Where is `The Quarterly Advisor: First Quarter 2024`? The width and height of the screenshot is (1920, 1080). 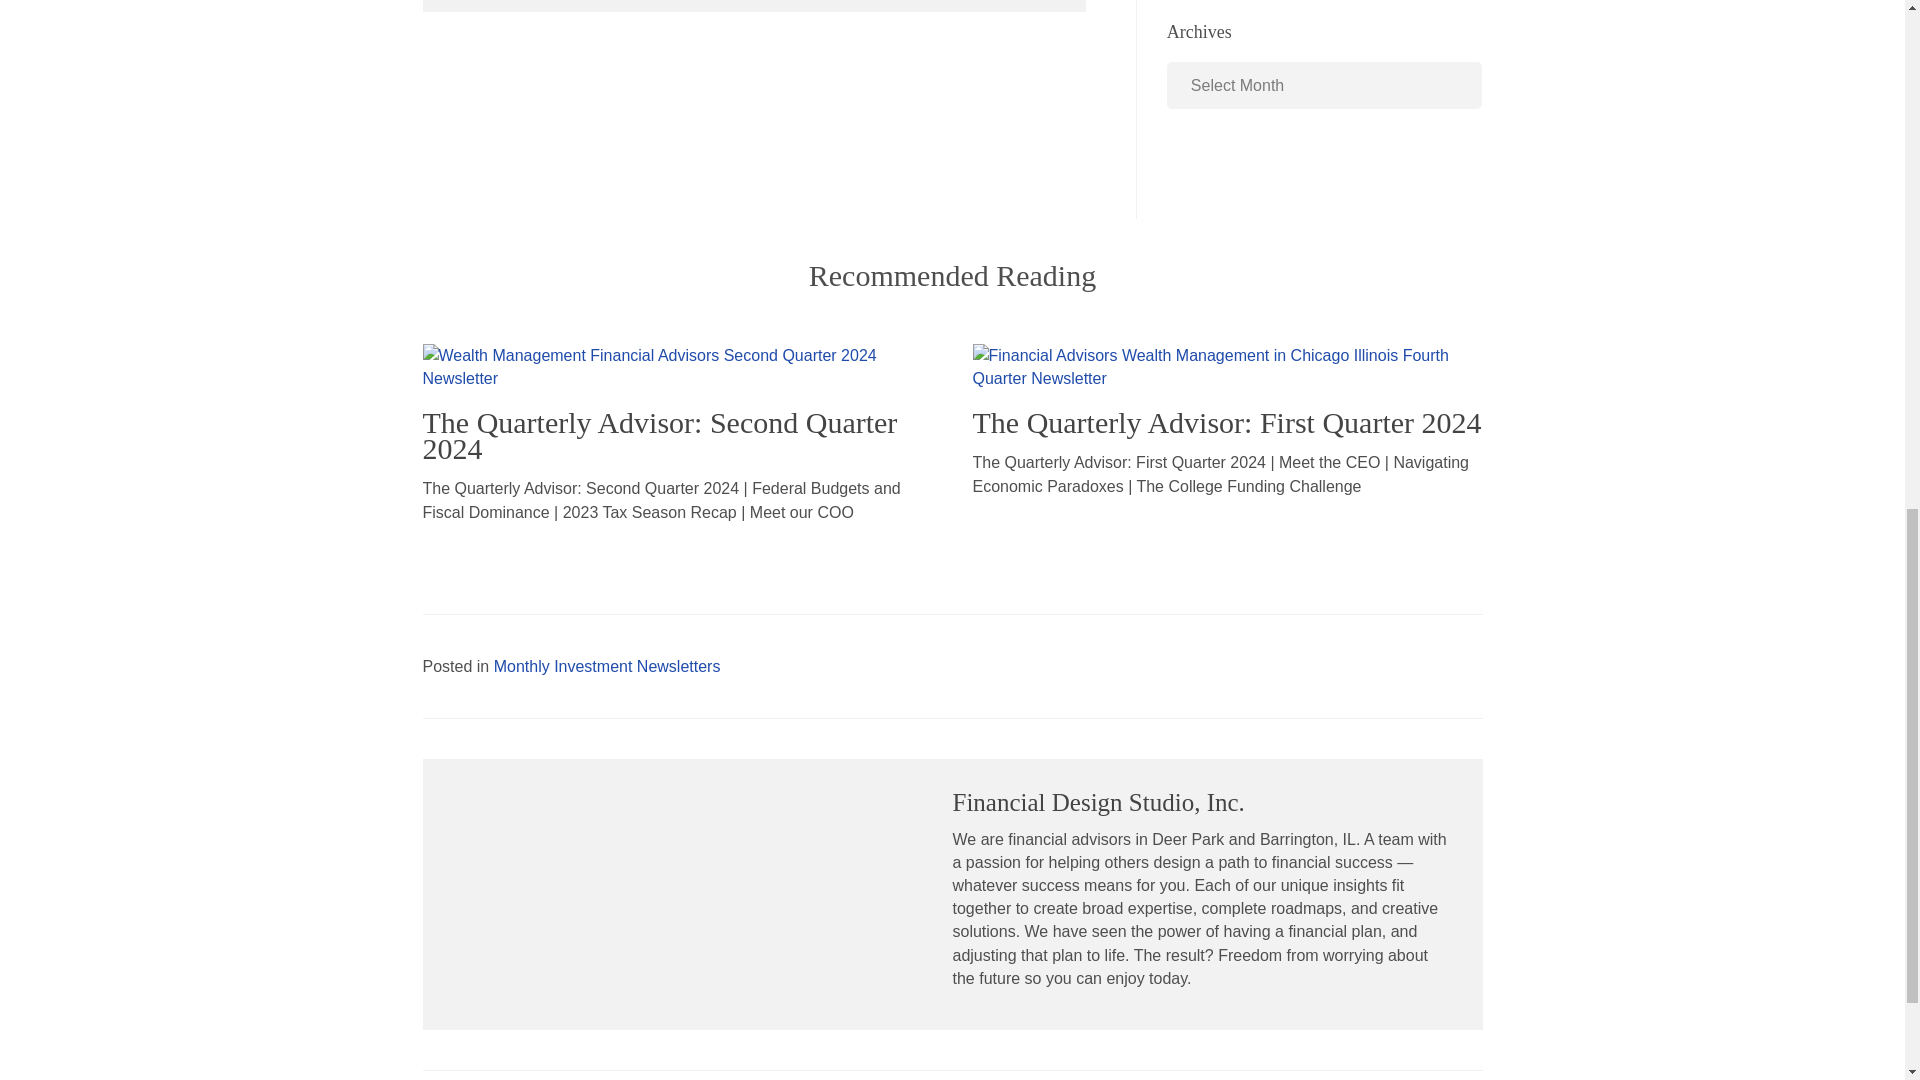
The Quarterly Advisor: First Quarter 2024 is located at coordinates (1226, 422).